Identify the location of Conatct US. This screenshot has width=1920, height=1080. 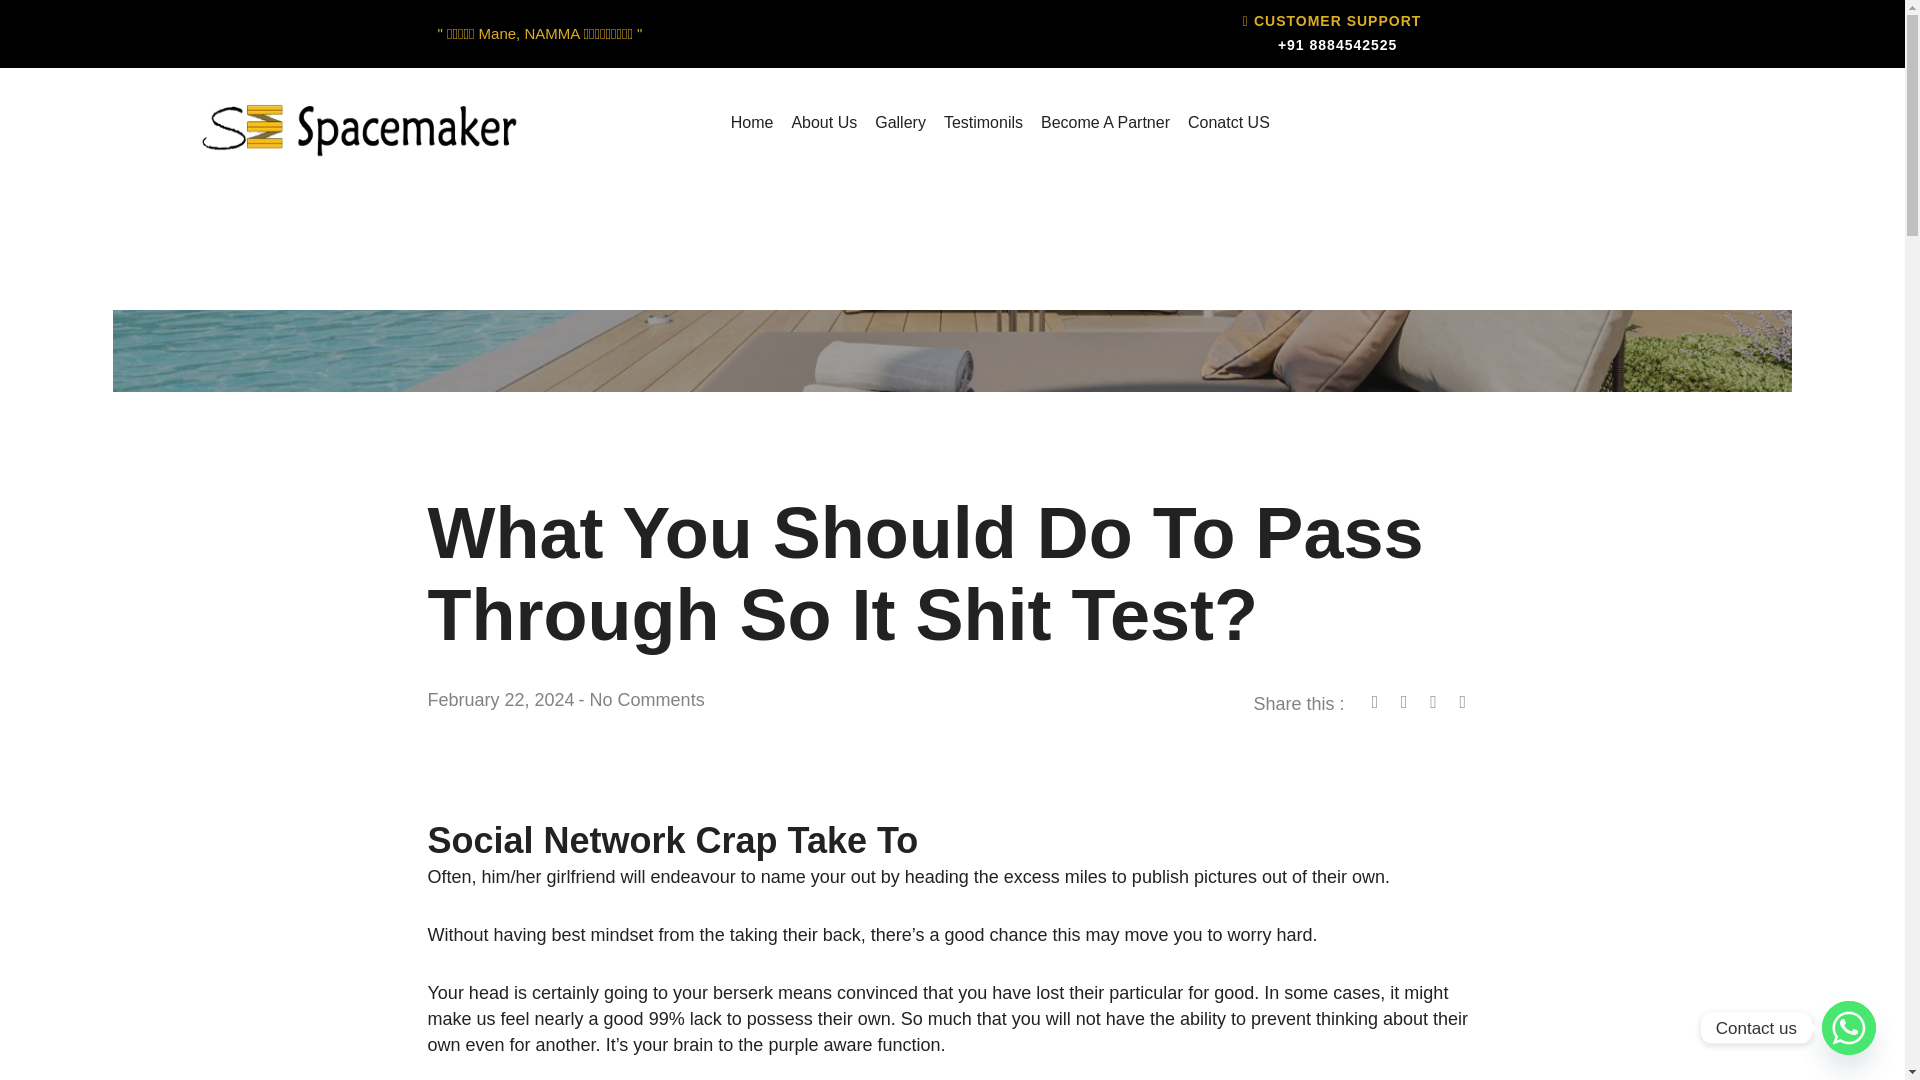
(1228, 123).